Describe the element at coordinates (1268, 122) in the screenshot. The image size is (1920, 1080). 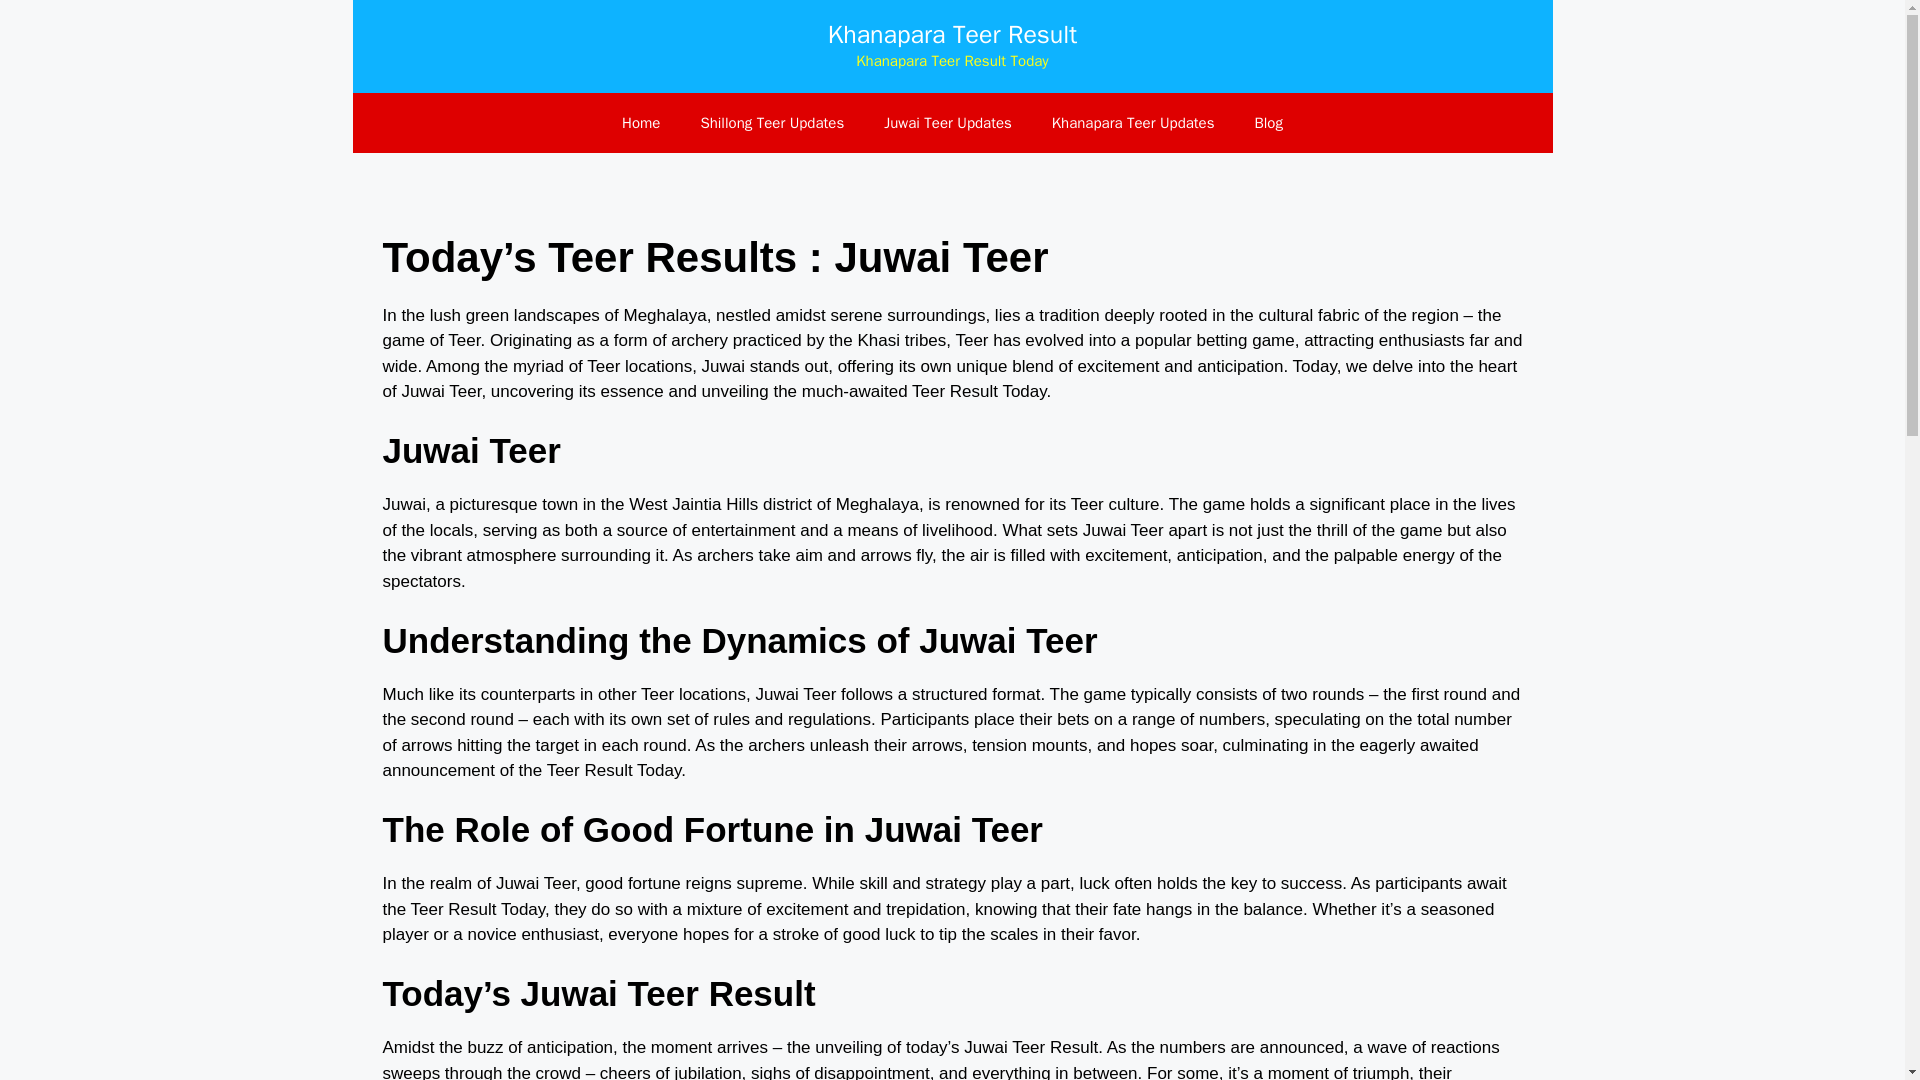
I see `Blog` at that location.